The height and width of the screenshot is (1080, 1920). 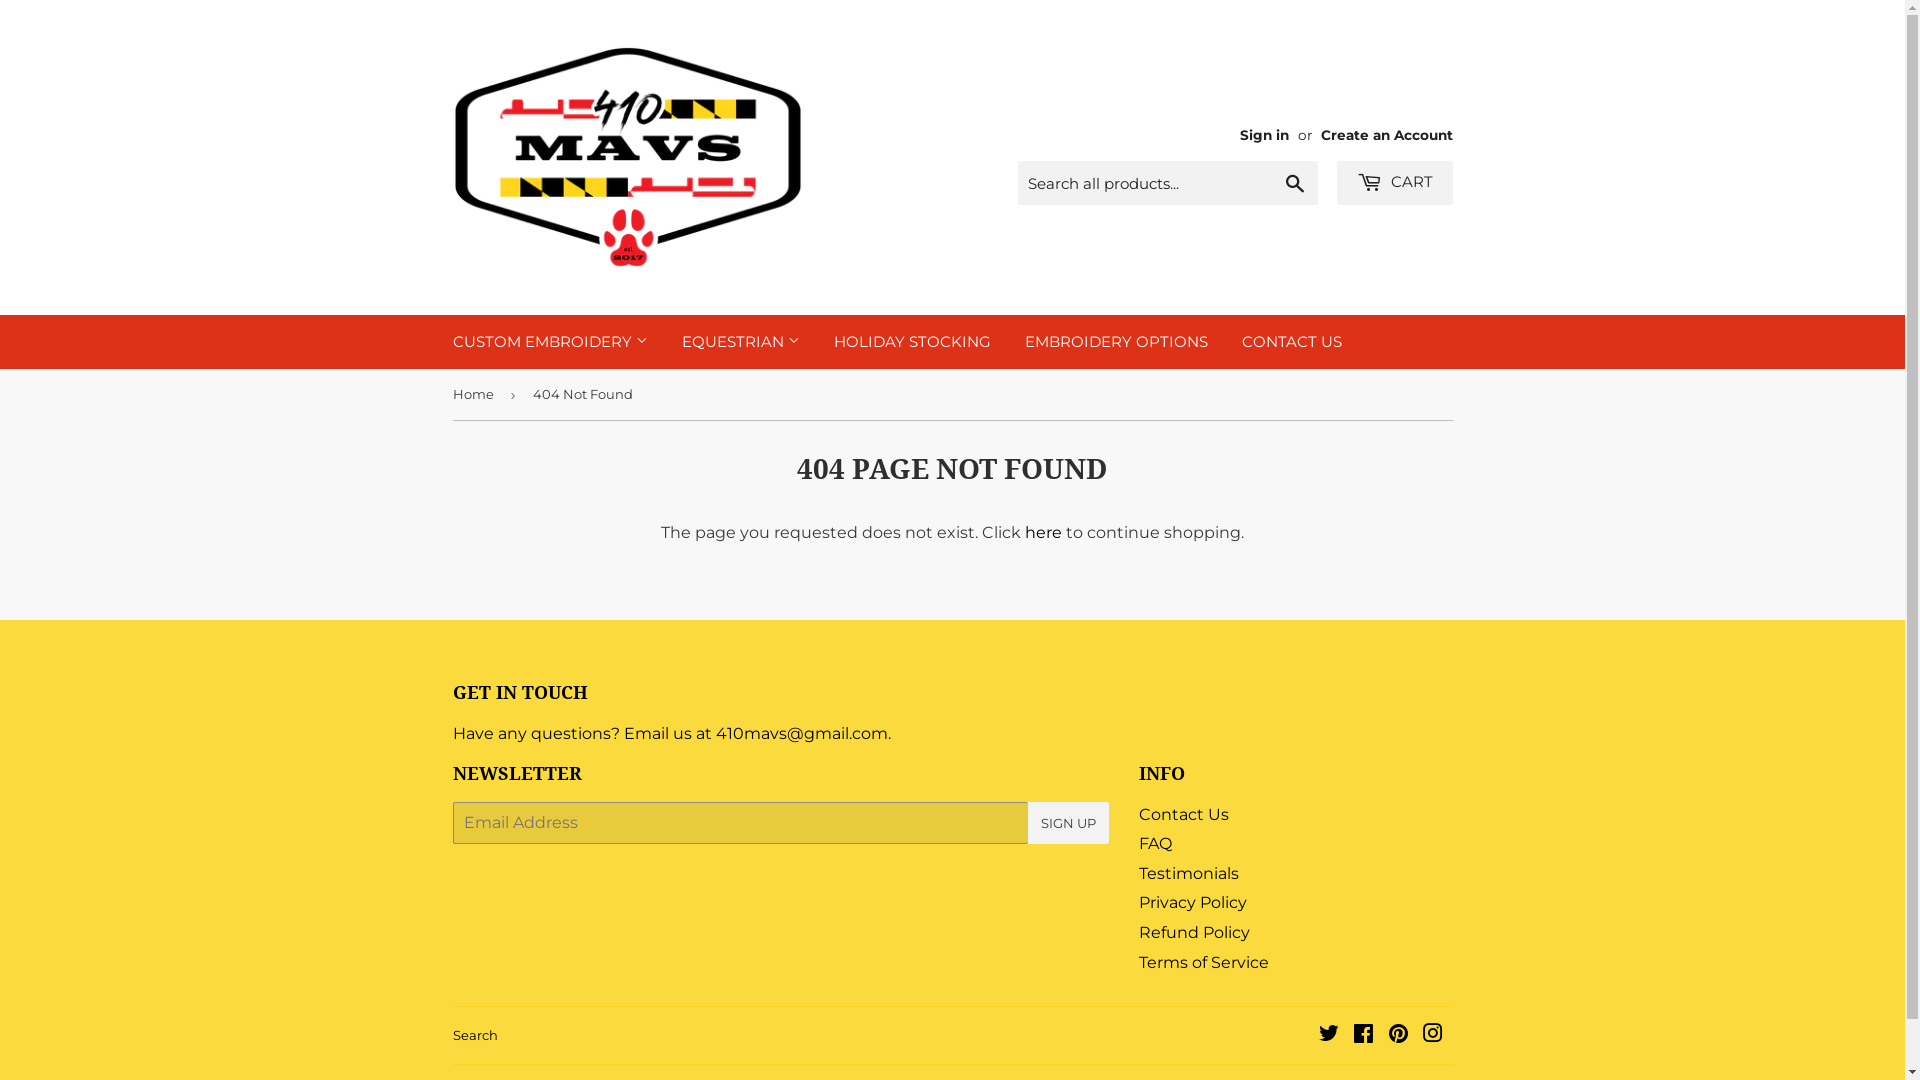 I want to click on CUSTOM EMBROIDERY, so click(x=550, y=342).